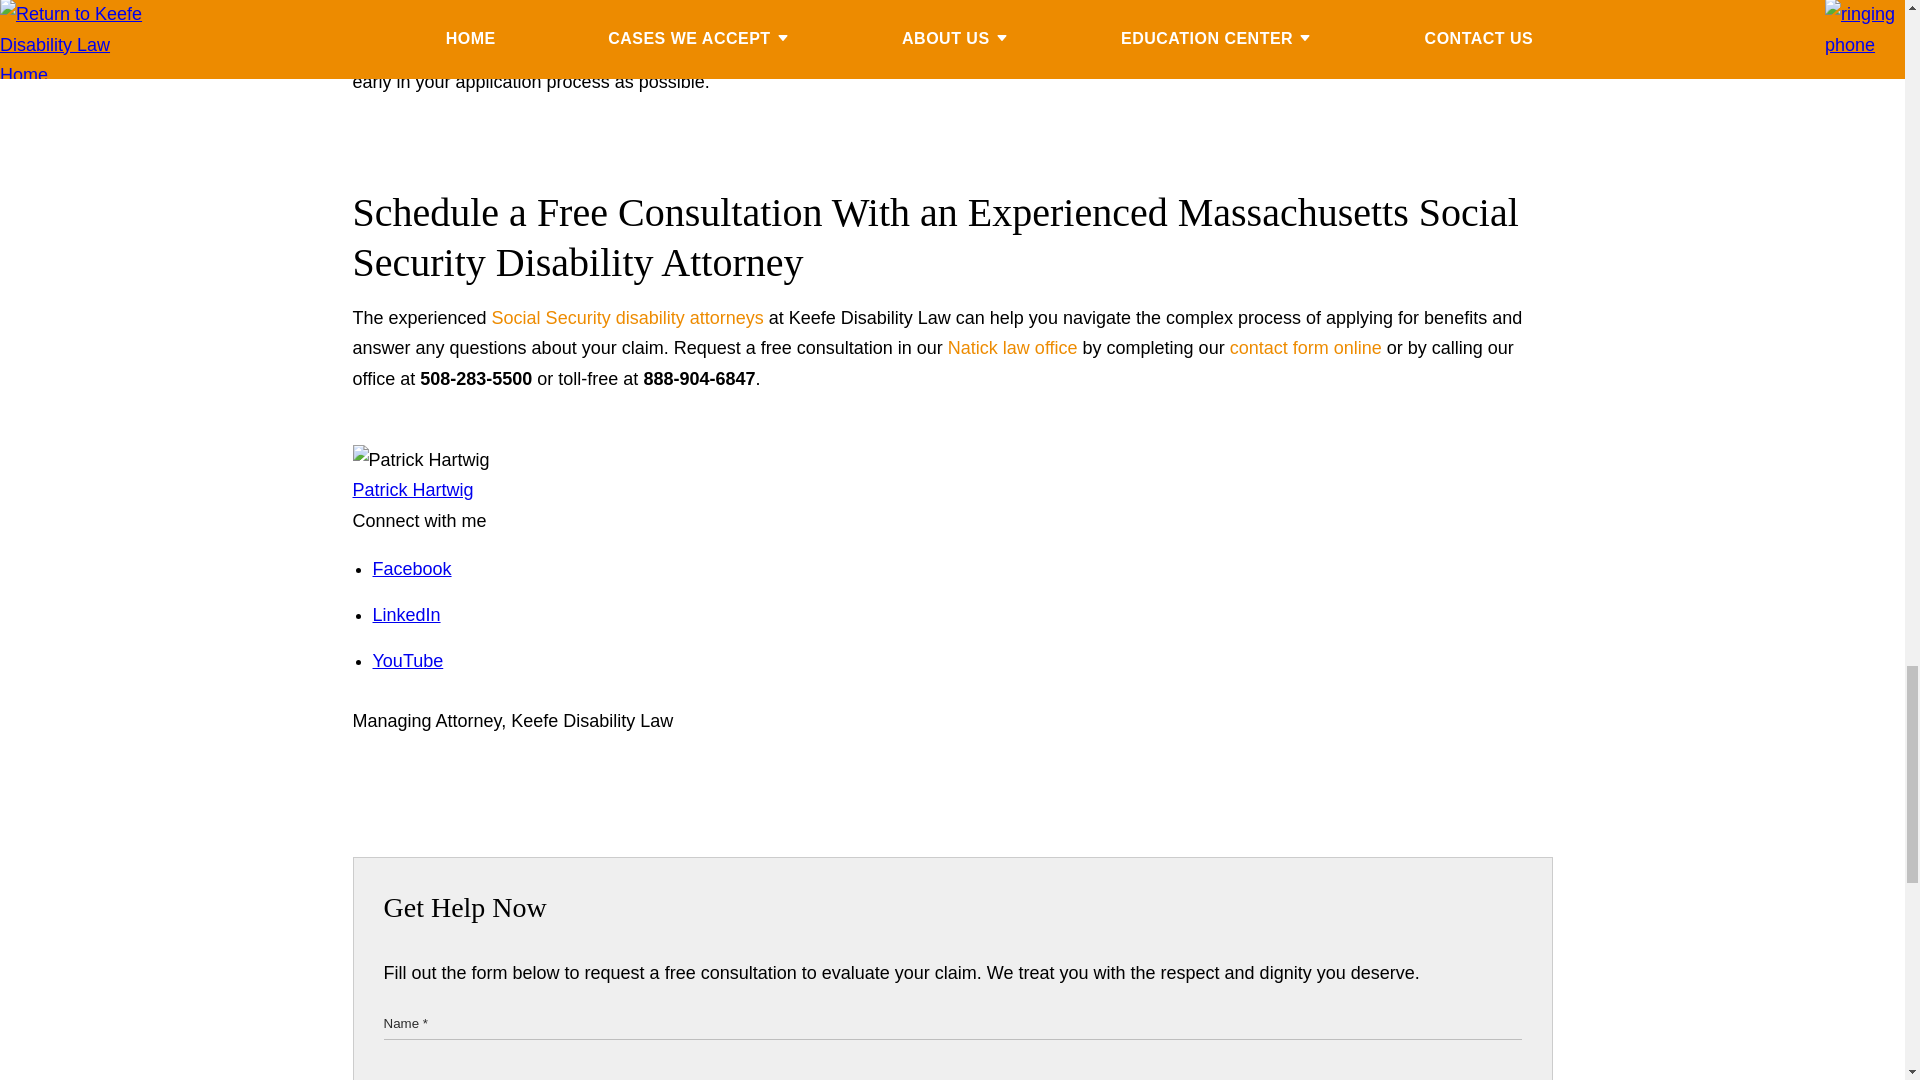 The height and width of the screenshot is (1080, 1920). I want to click on common mistakes in appealing an SSDI, so click(951, 36).